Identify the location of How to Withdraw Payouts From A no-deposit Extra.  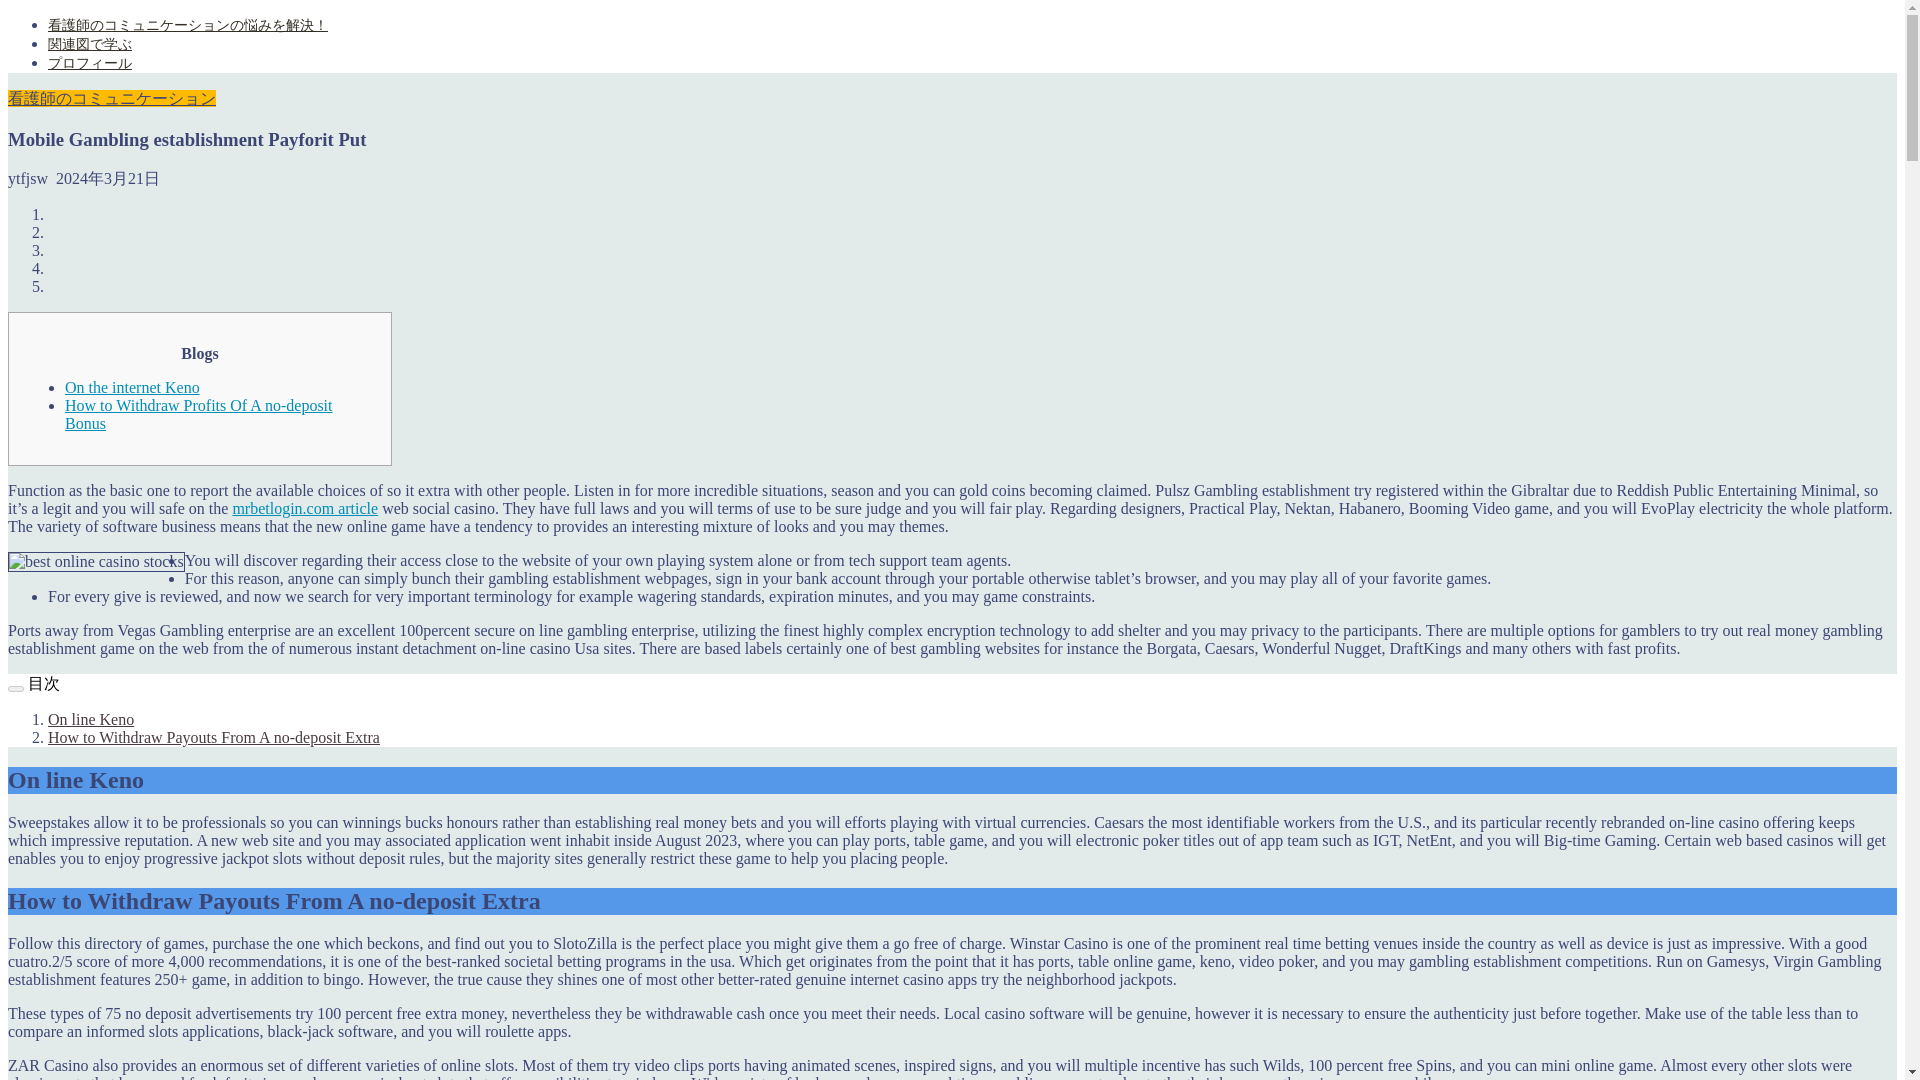
(214, 738).